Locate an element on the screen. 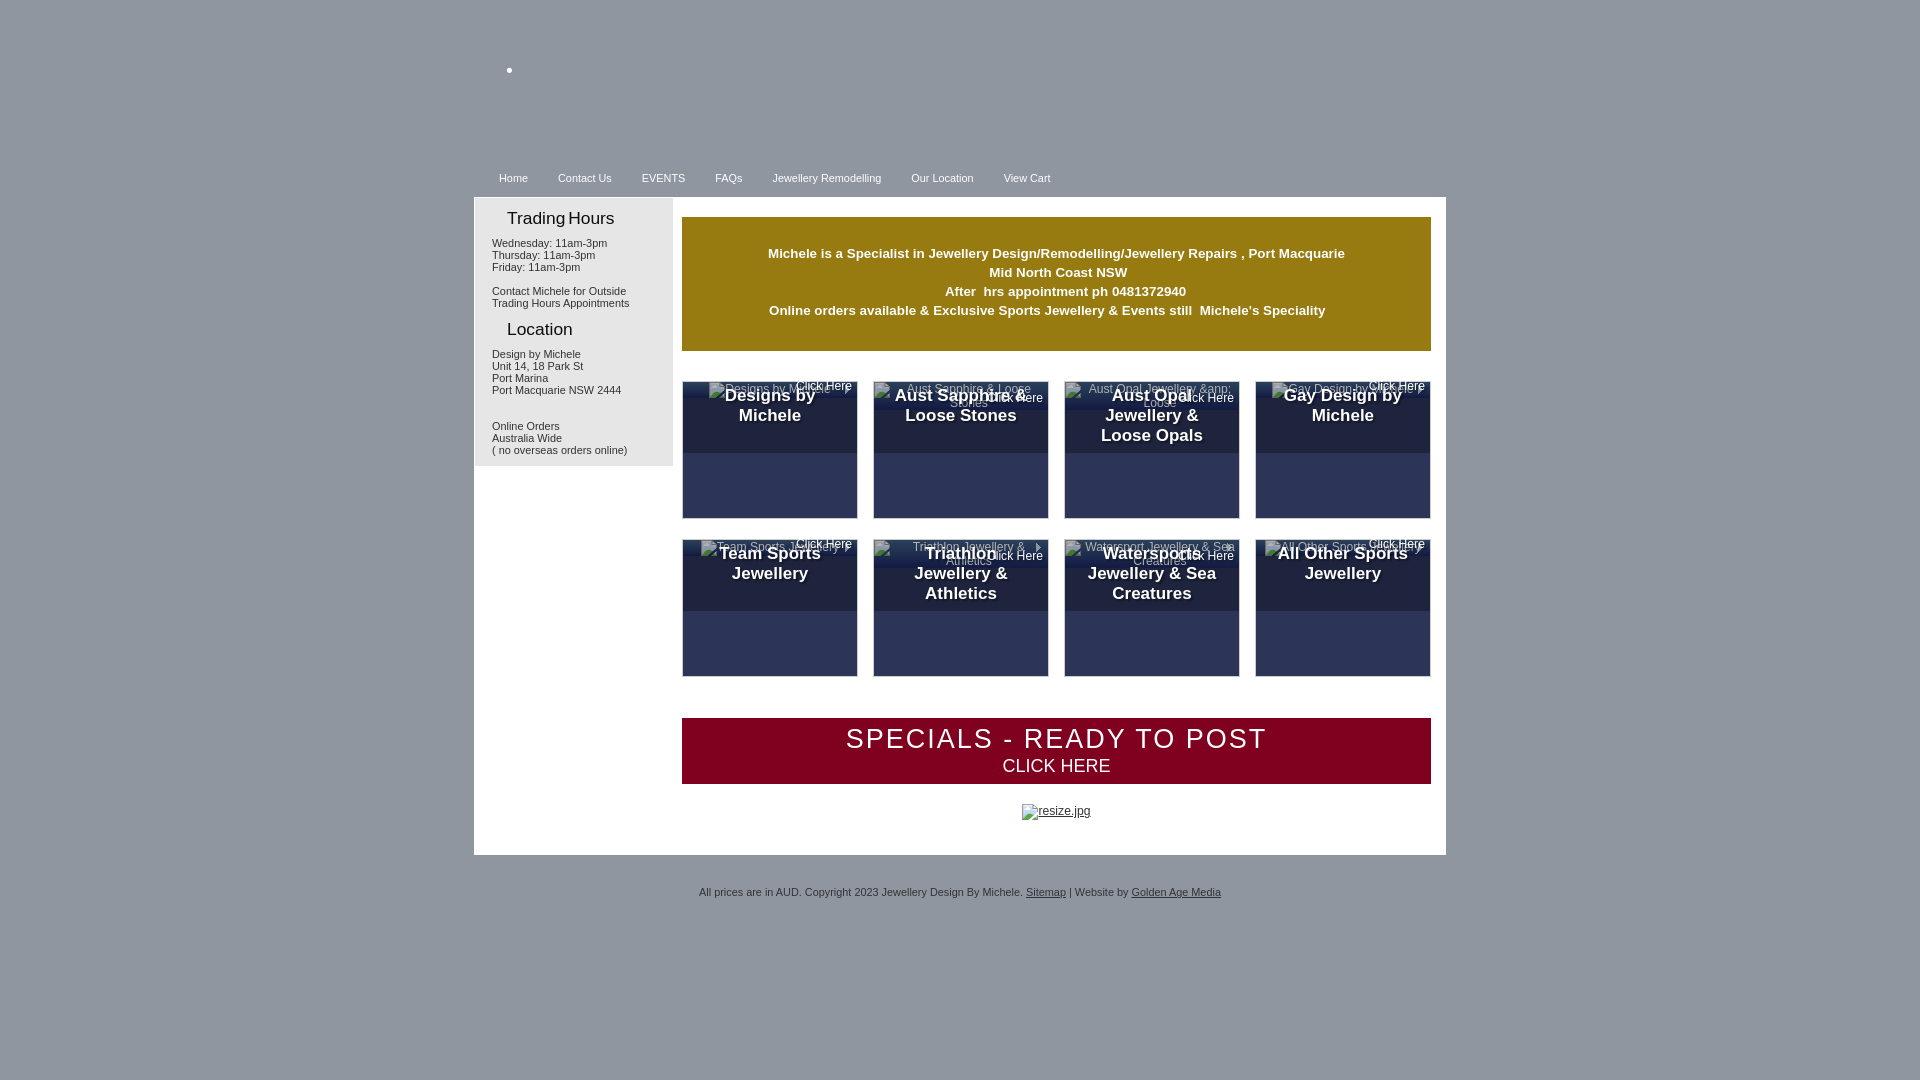 Image resolution: width=1920 pixels, height=1080 pixels. Home is located at coordinates (514, 177).